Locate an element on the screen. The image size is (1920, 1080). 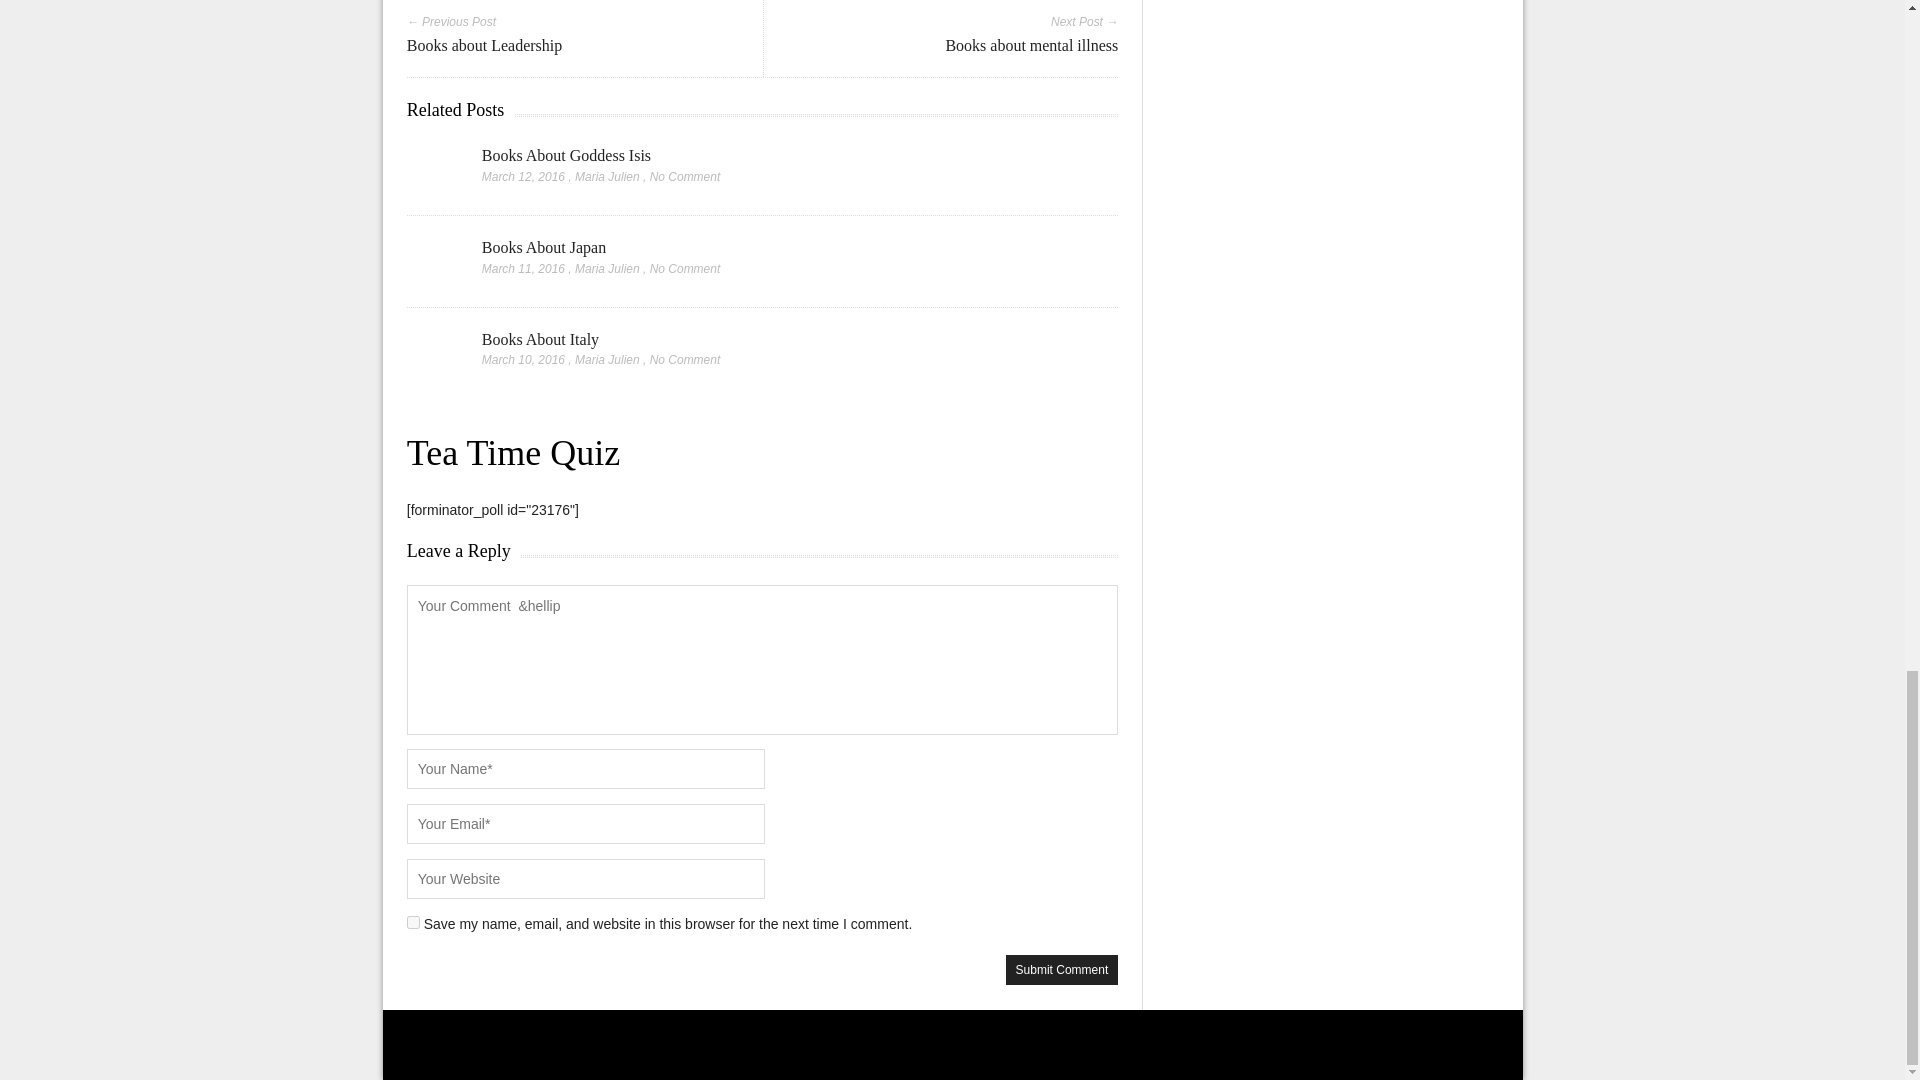
No Comment is located at coordinates (686, 176).